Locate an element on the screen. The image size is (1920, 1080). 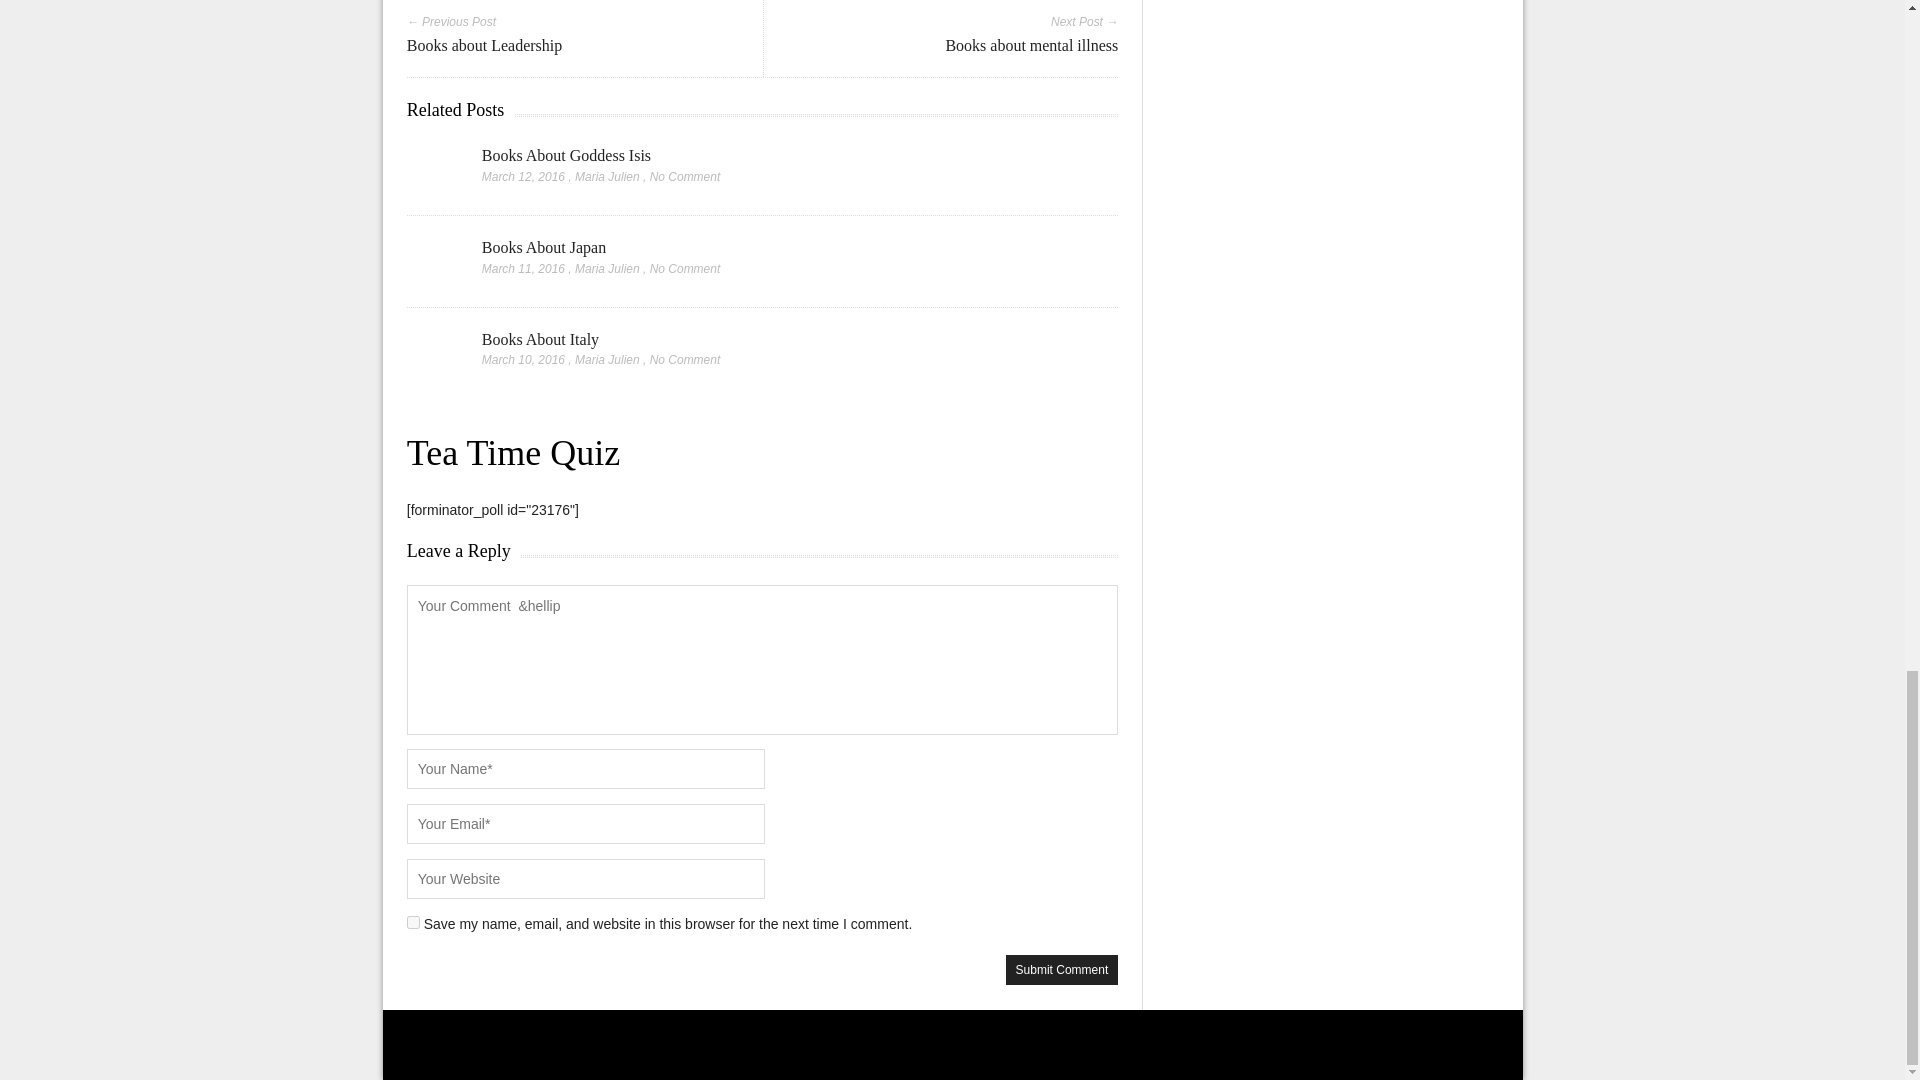
No Comment is located at coordinates (686, 176).